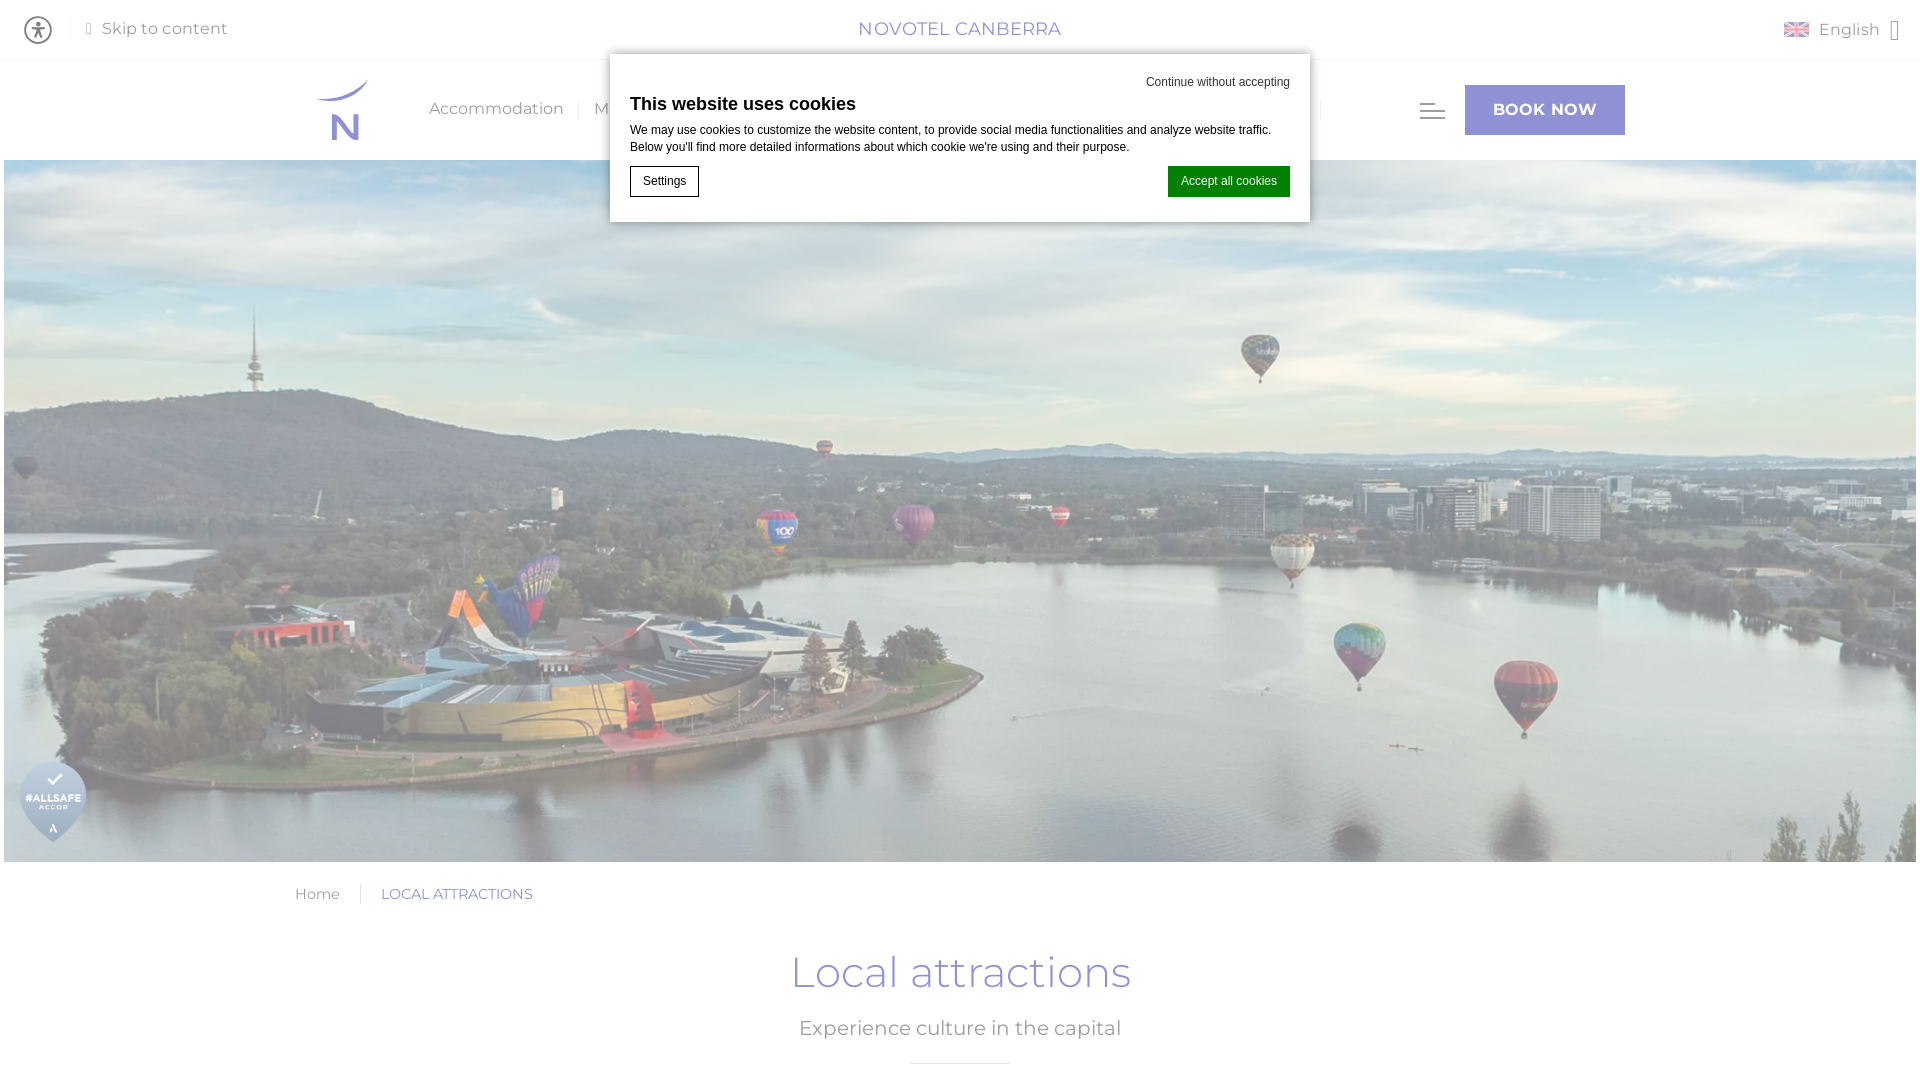 This screenshot has width=1920, height=1080. I want to click on Location, so click(1152, 110).